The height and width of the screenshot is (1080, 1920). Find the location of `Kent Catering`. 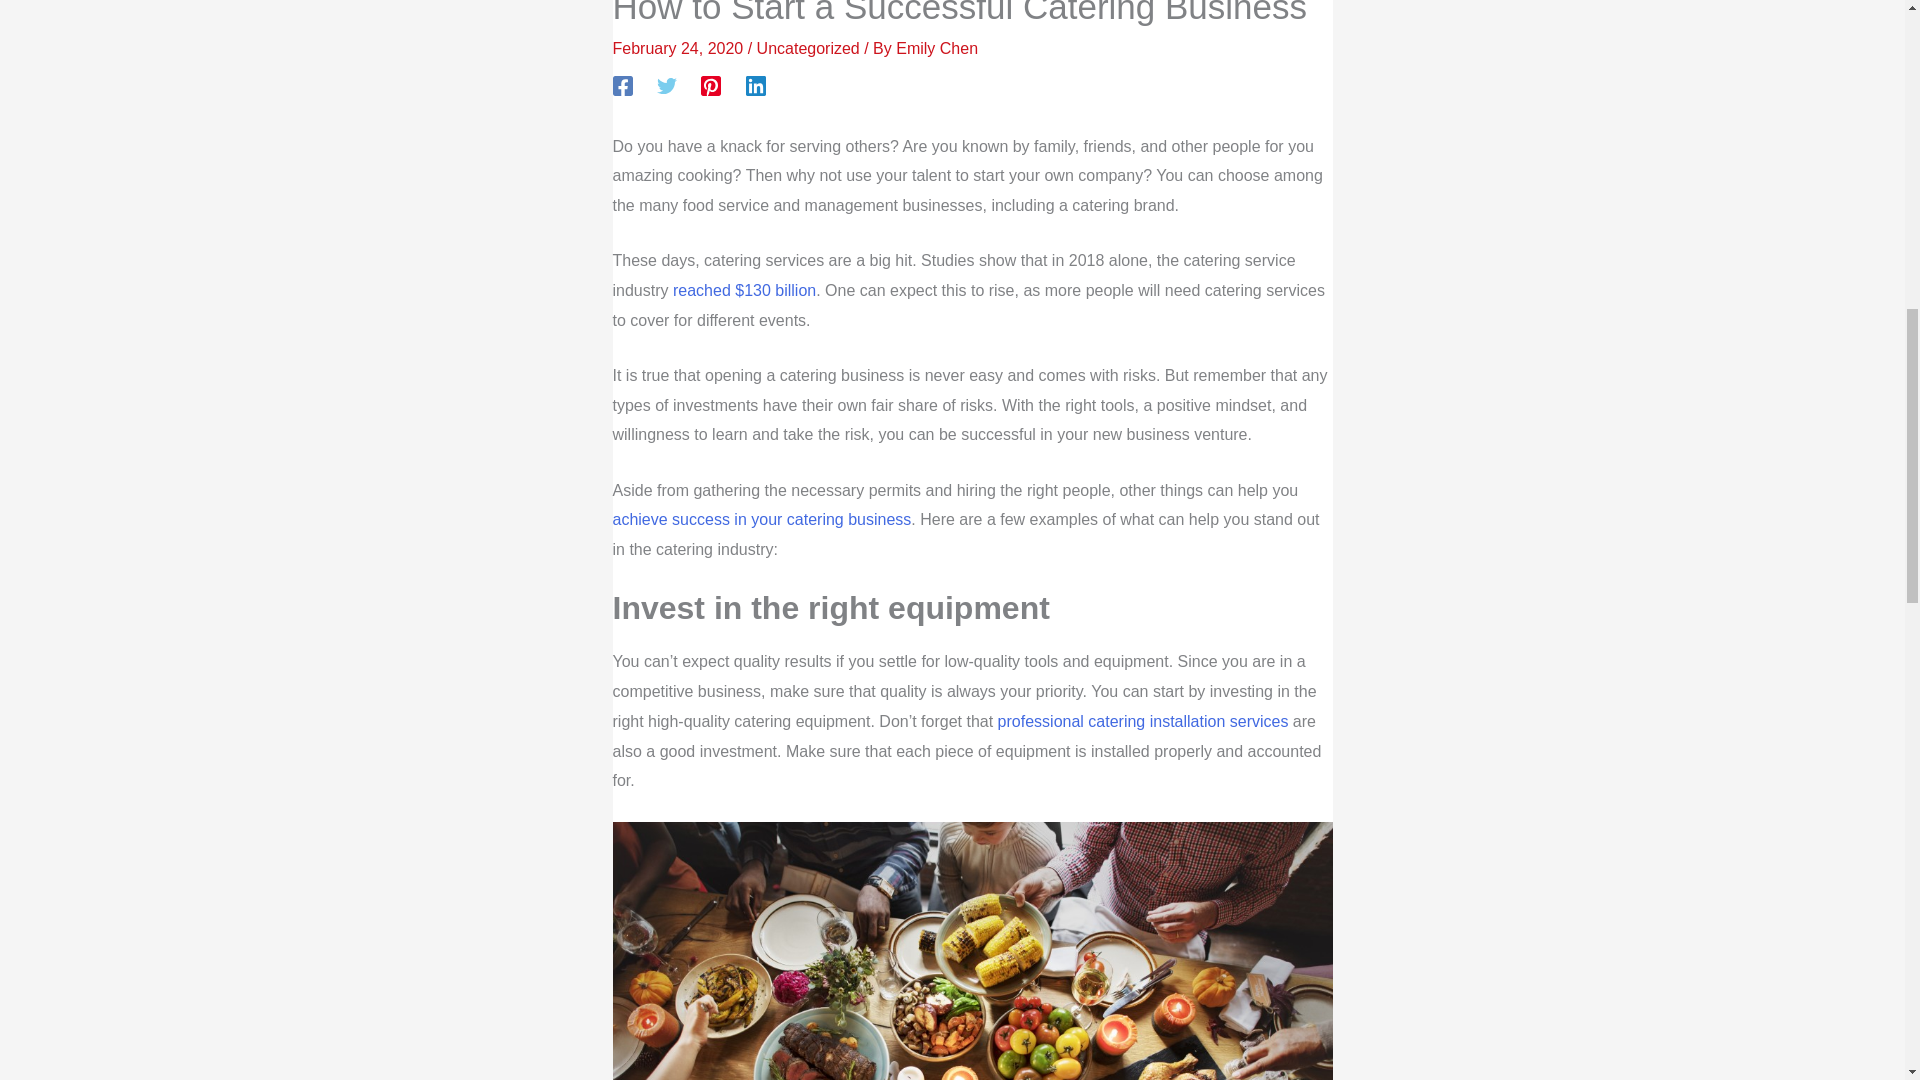

Kent Catering is located at coordinates (1143, 721).